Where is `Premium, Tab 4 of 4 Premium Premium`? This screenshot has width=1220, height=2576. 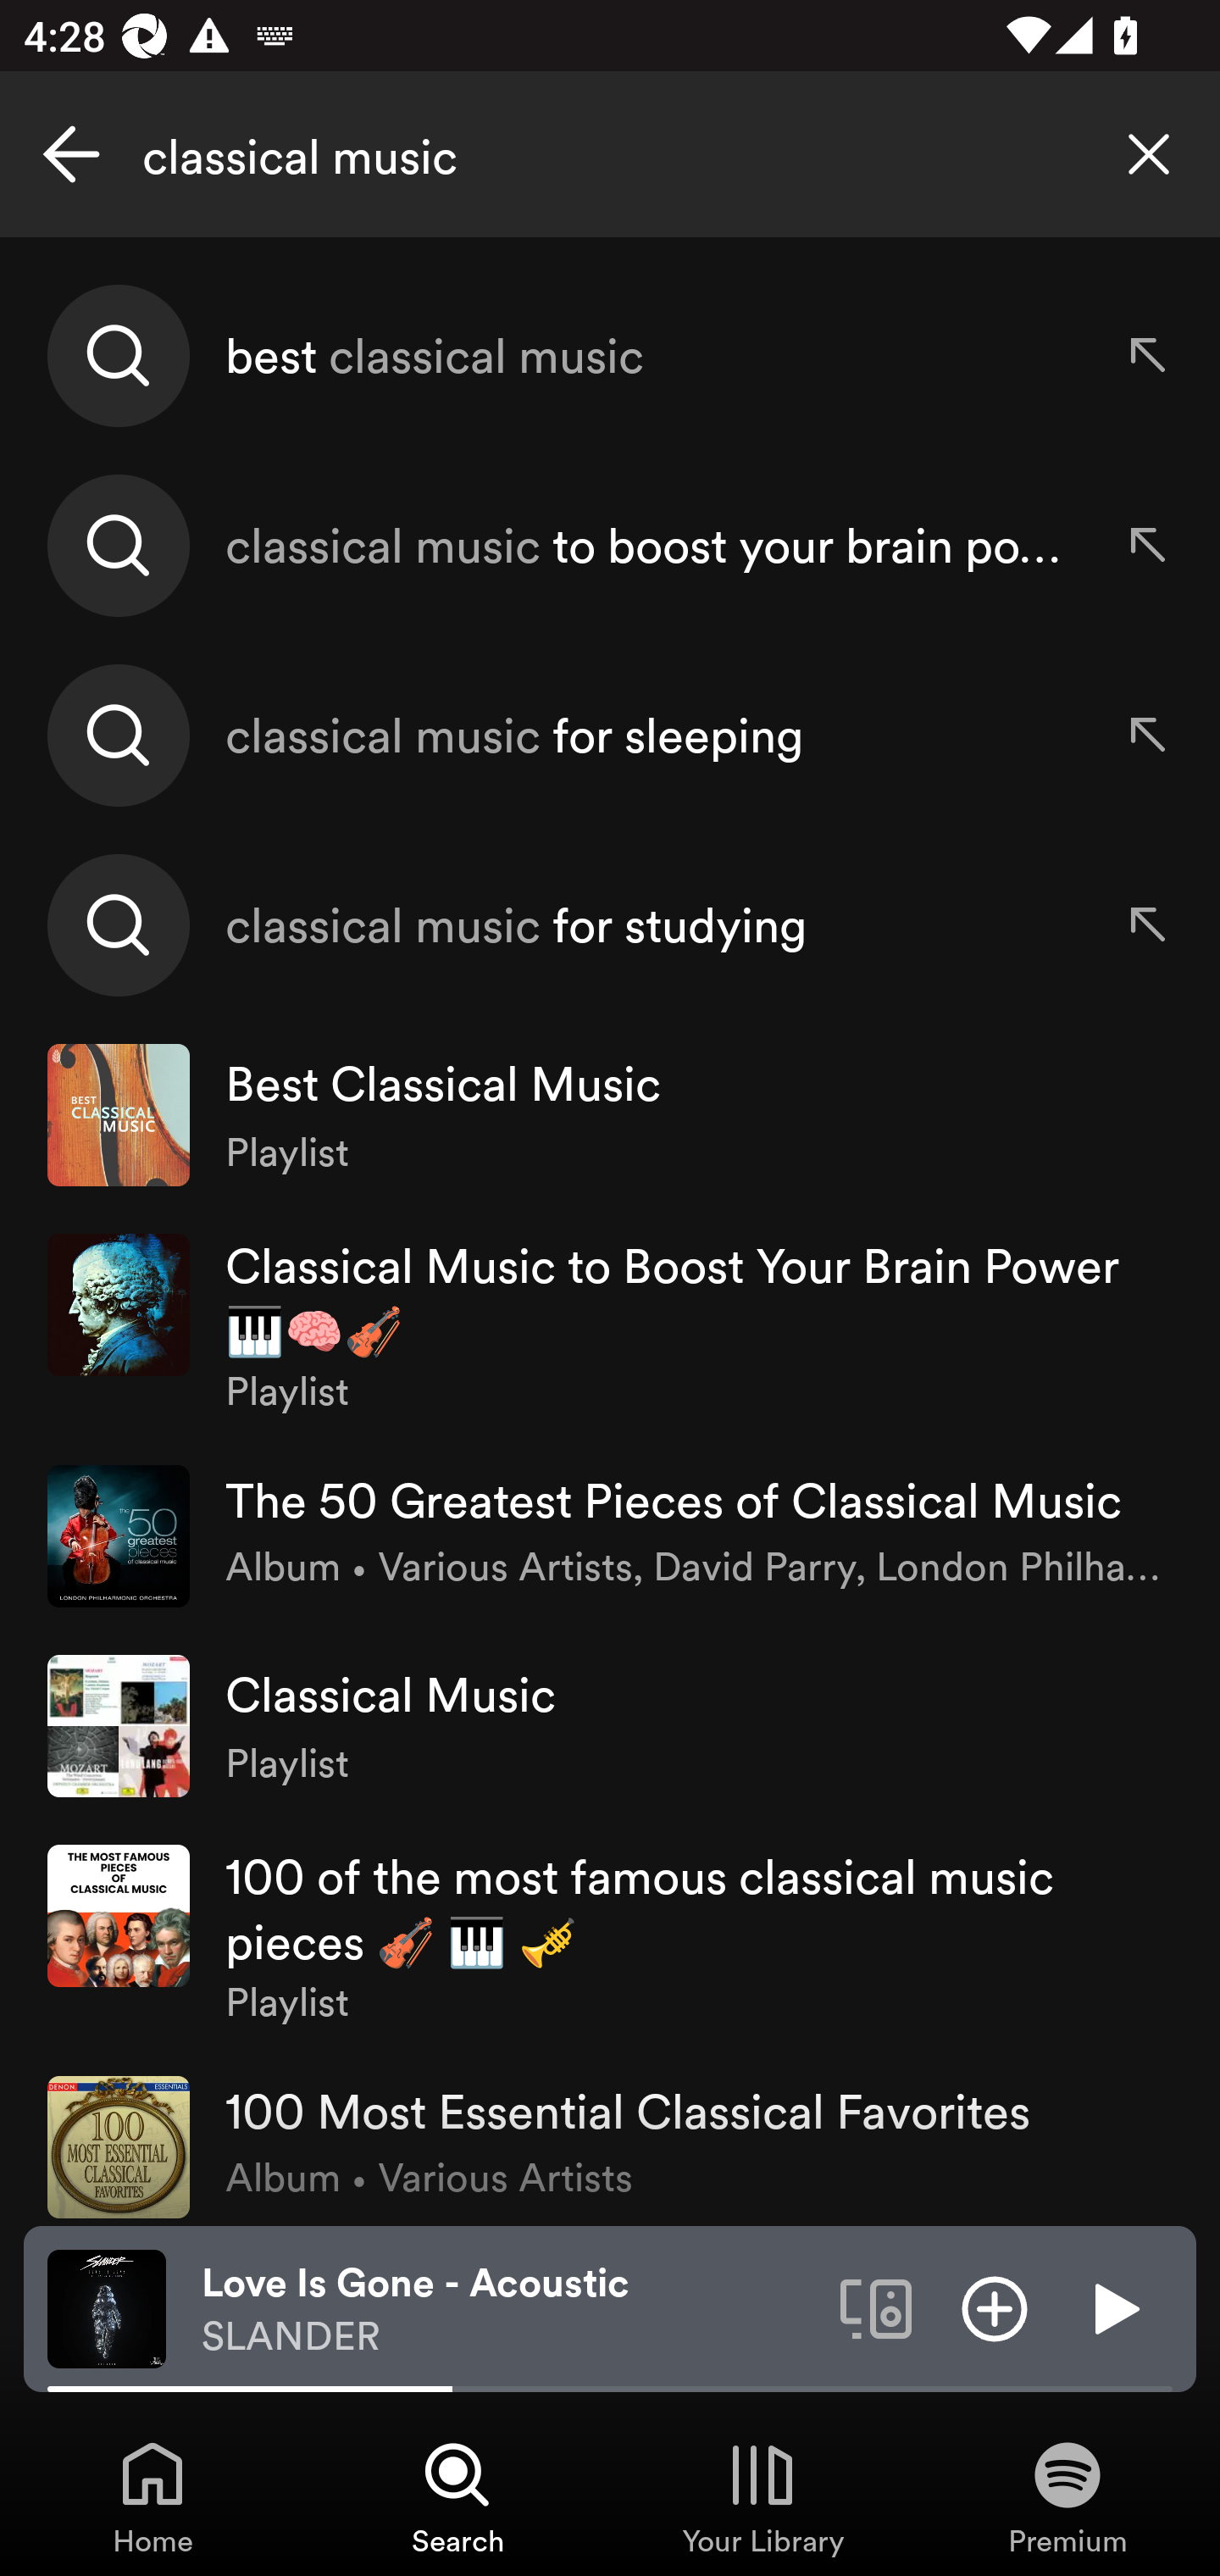 Premium, Tab 4 of 4 Premium Premium is located at coordinates (1067, 2496).